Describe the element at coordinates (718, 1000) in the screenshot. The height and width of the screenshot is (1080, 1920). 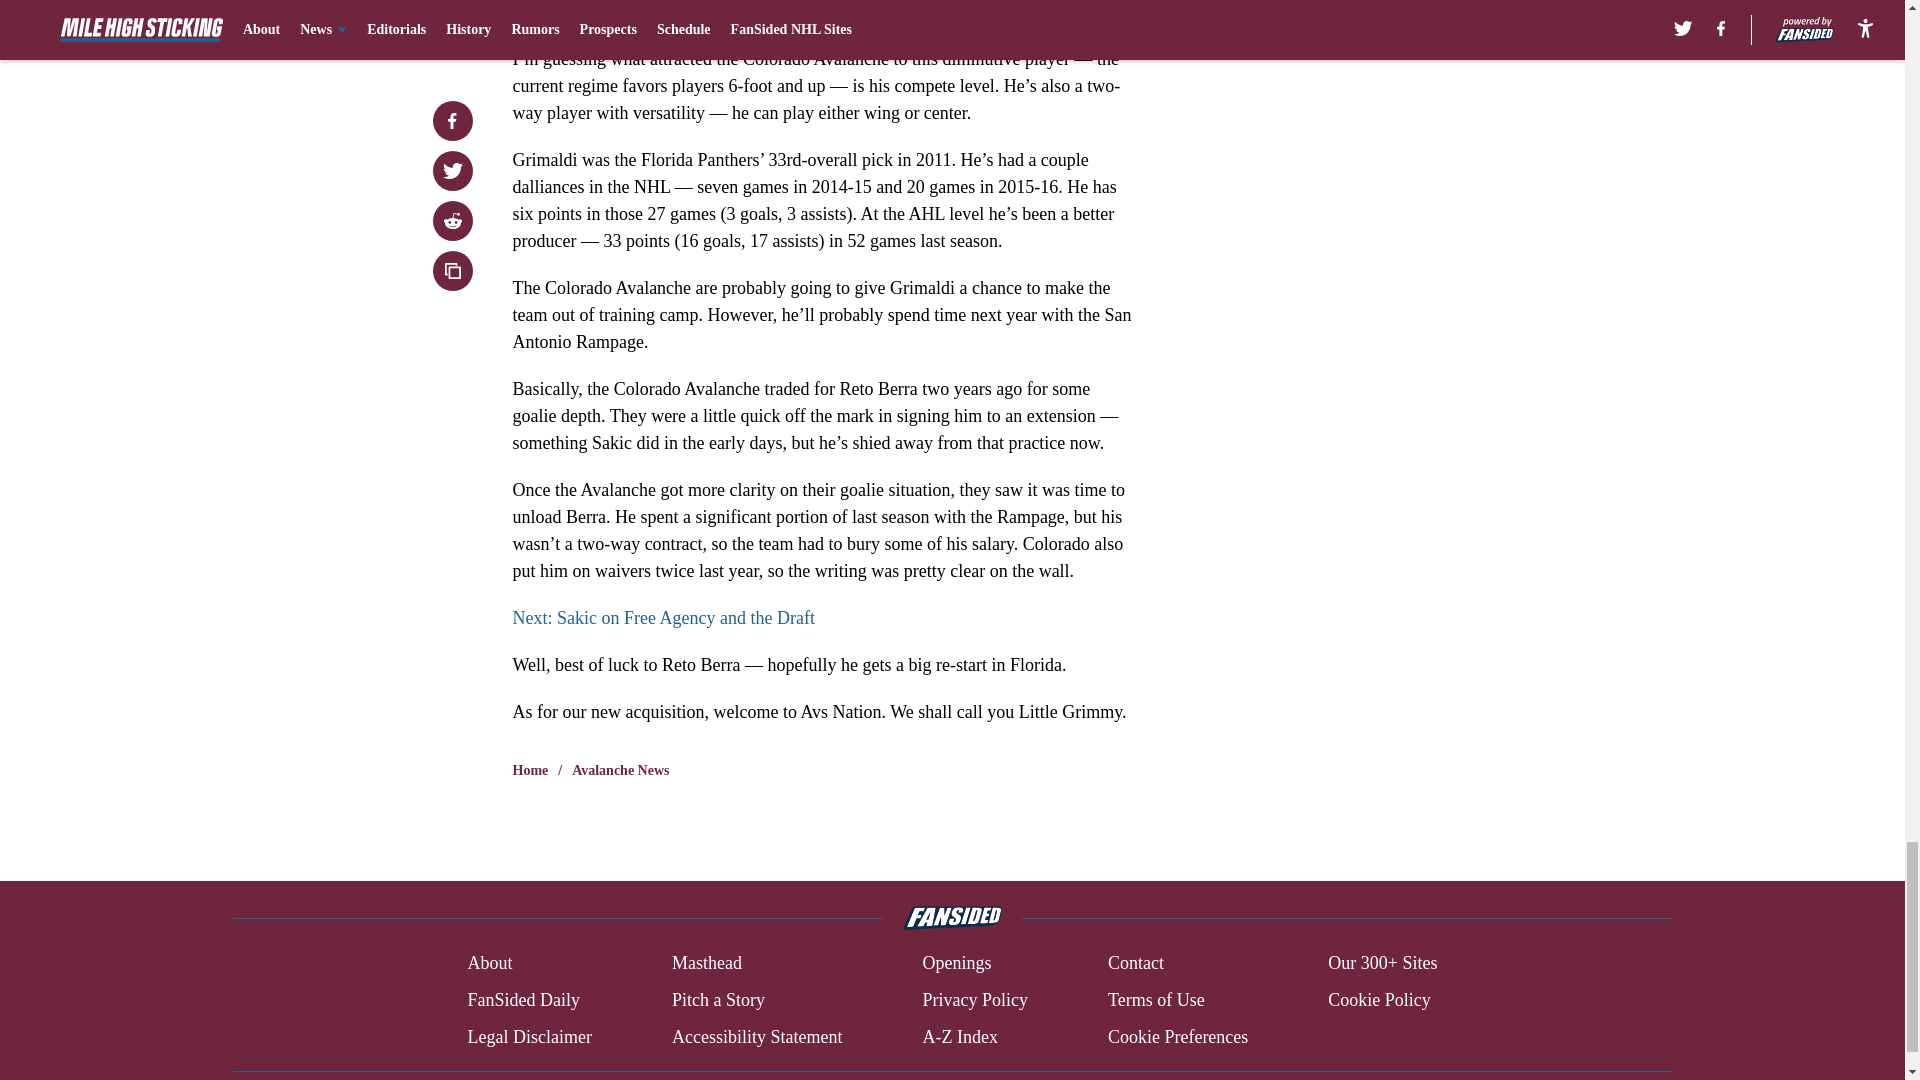
I see `Pitch a Story` at that location.